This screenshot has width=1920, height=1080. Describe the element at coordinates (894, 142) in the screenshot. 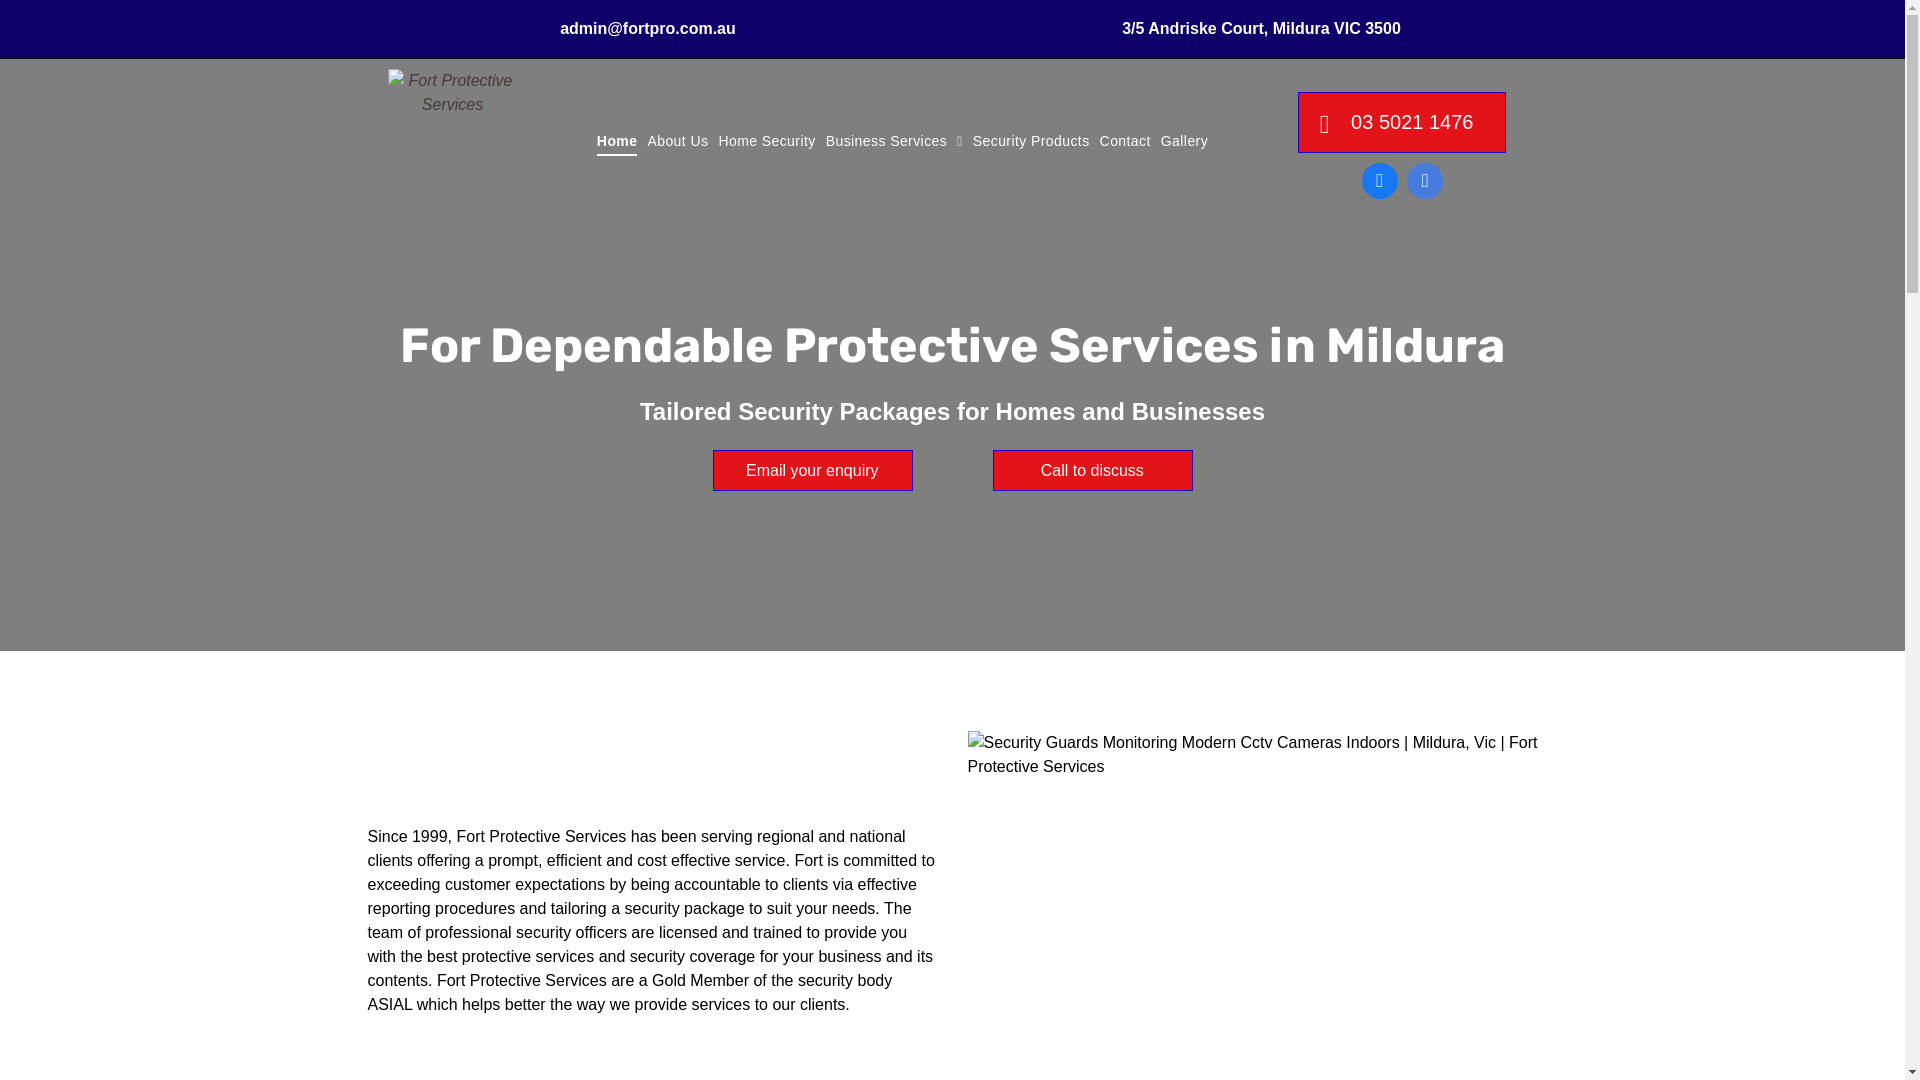

I see `Business Services` at that location.